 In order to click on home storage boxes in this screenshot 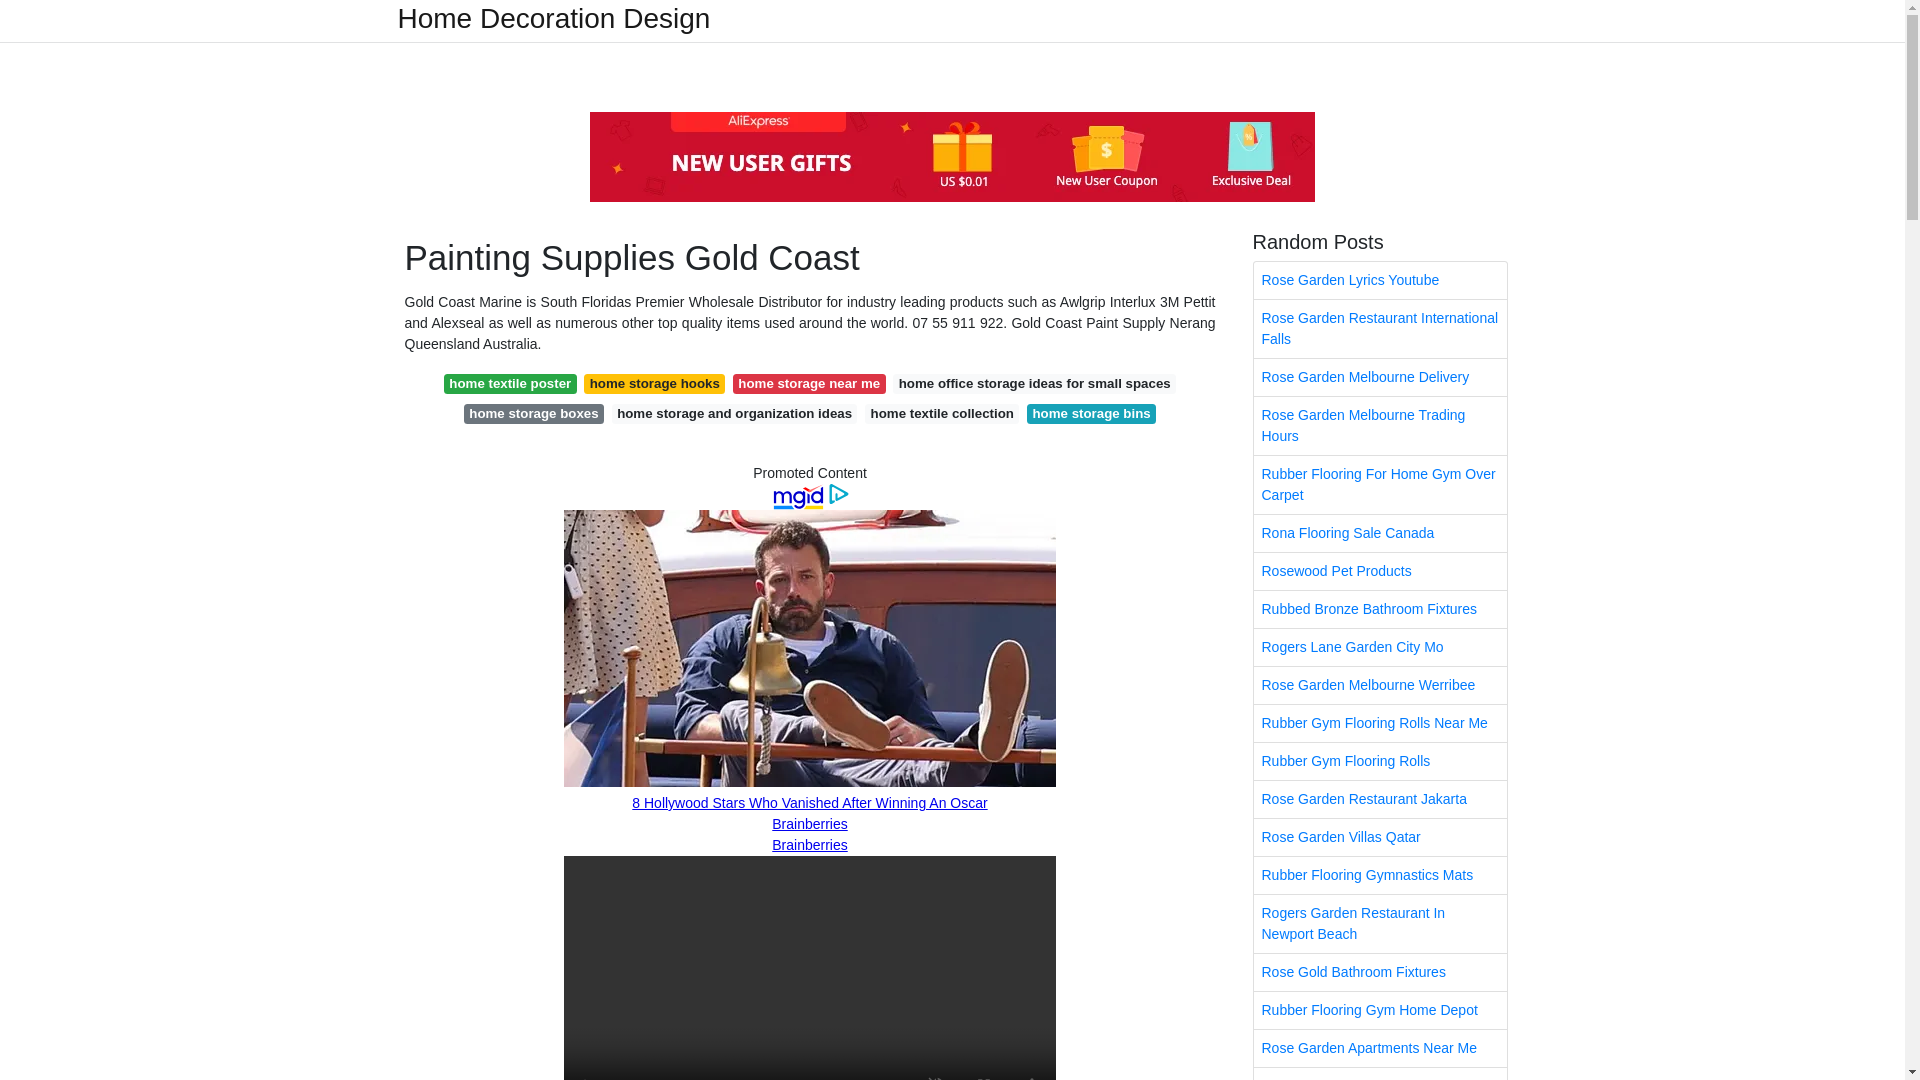, I will do `click(534, 414)`.